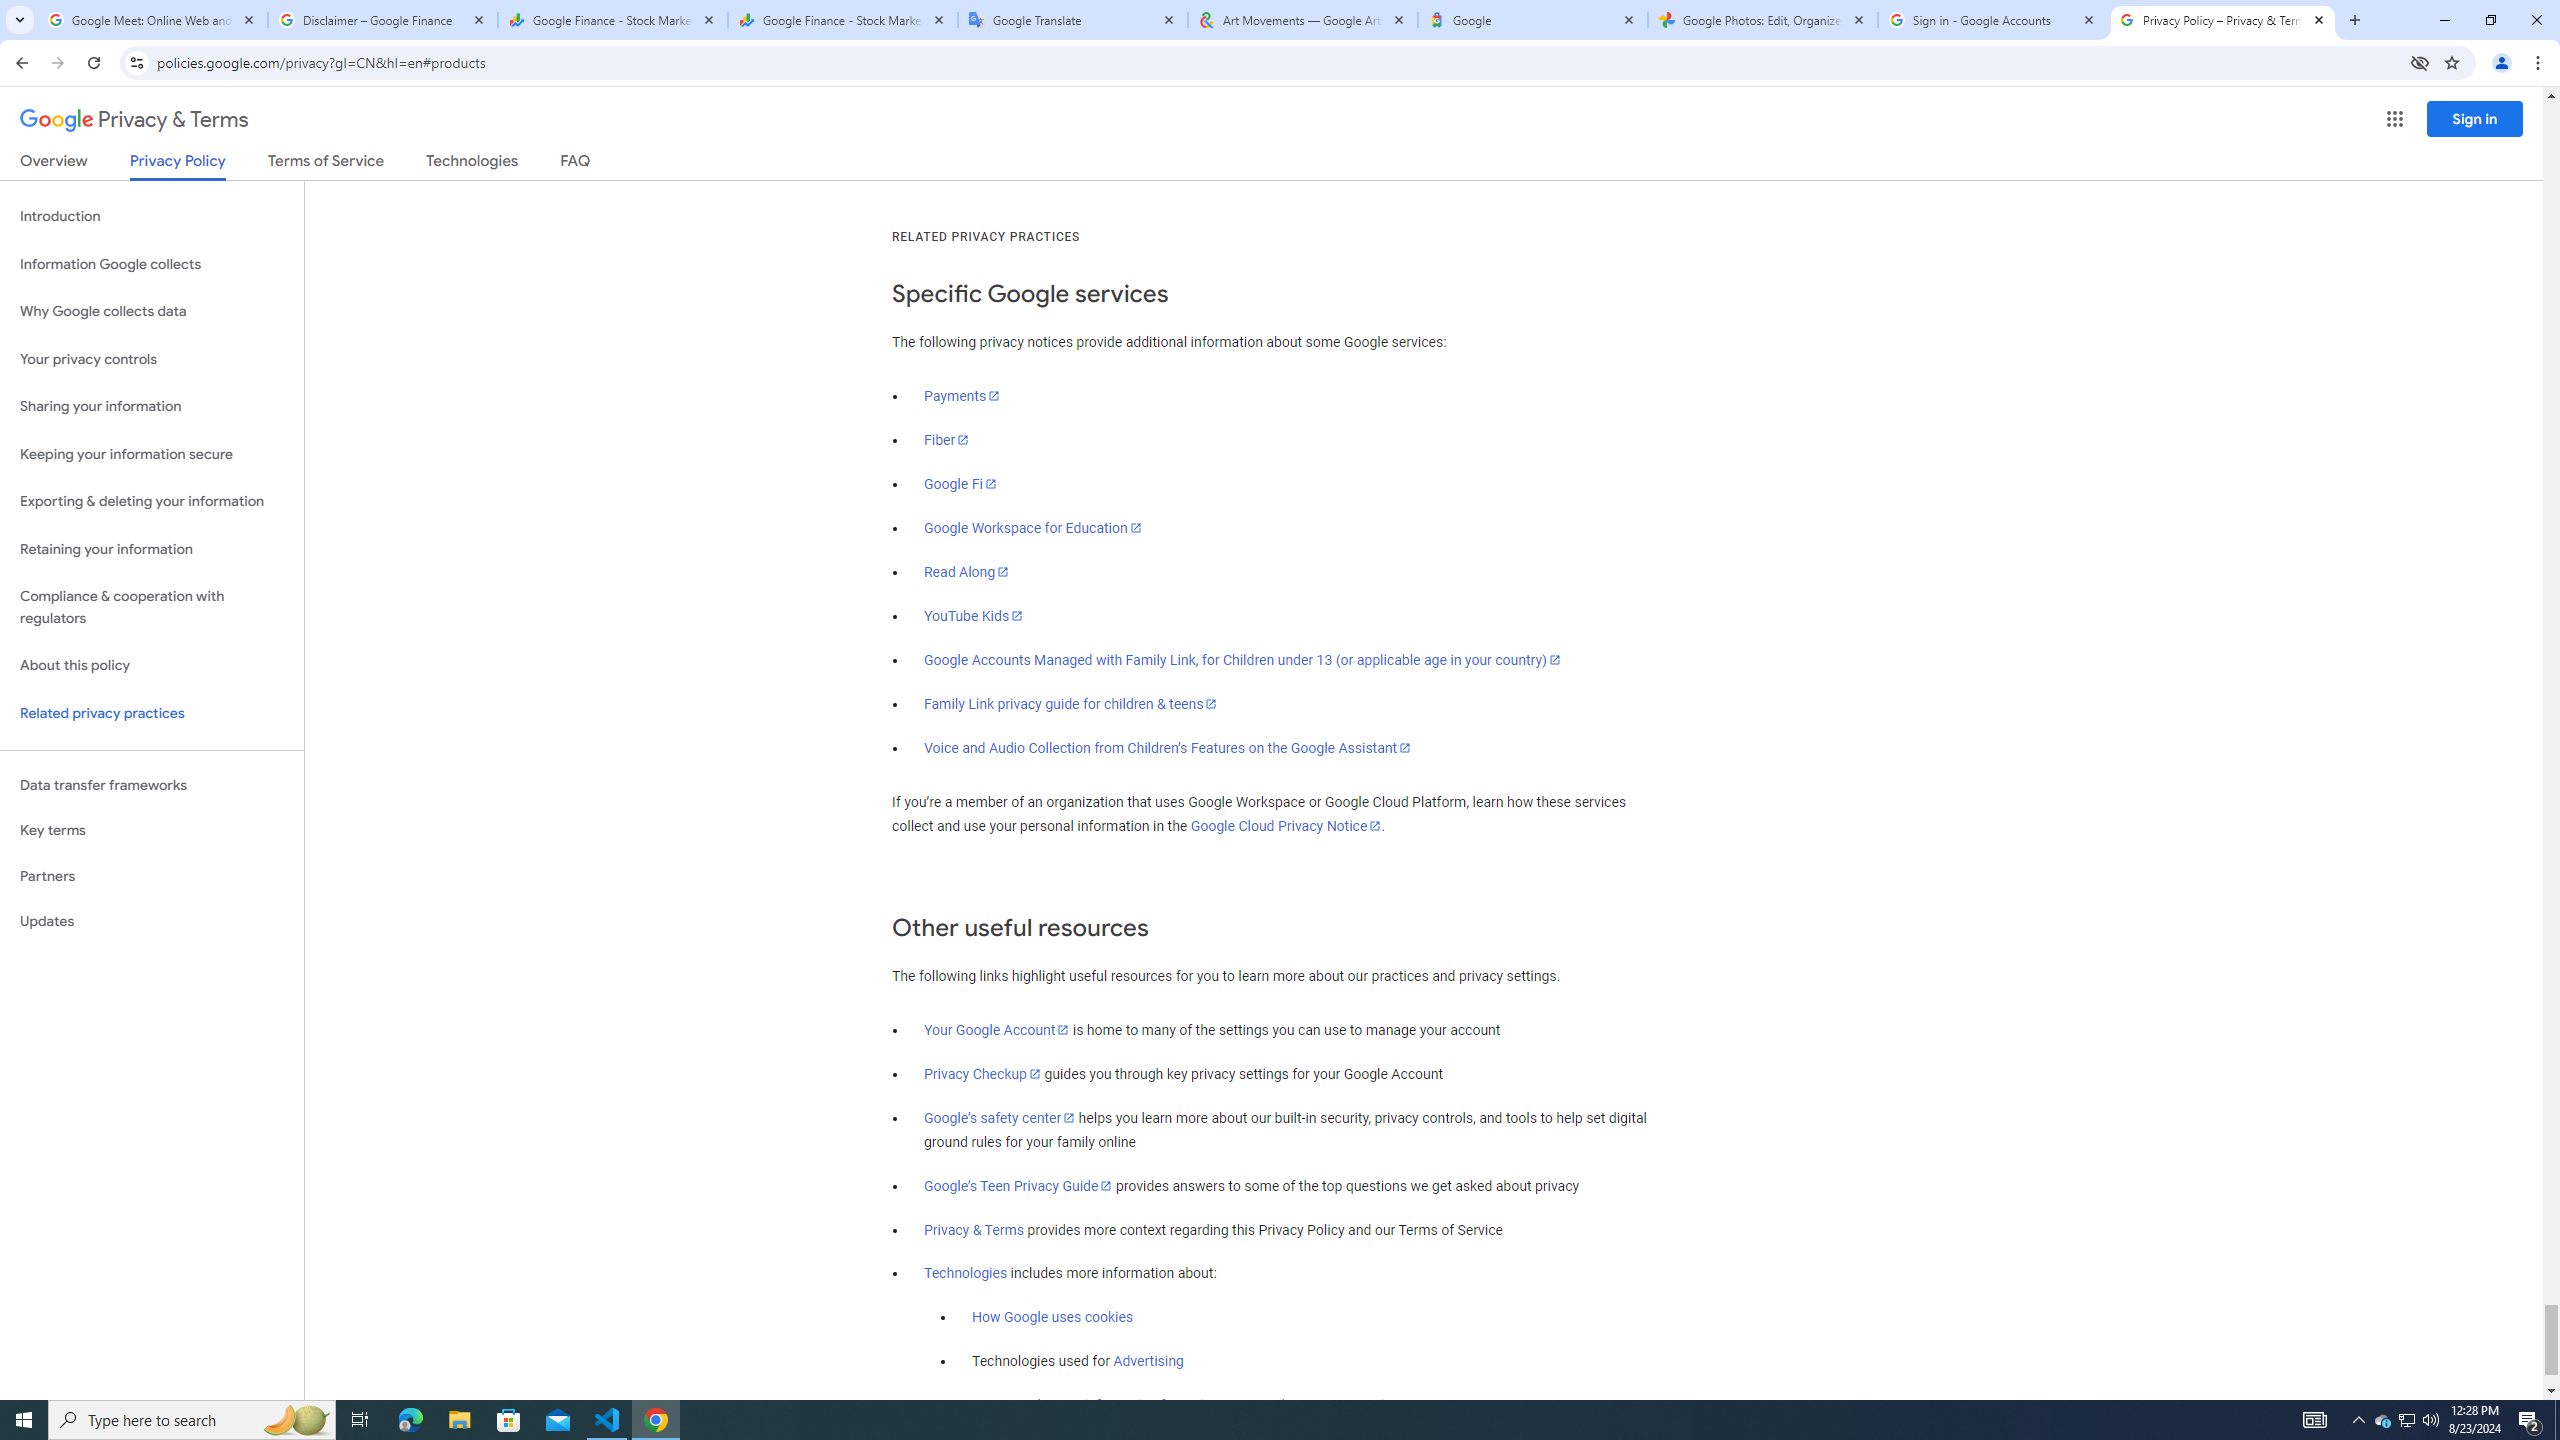 The height and width of the screenshot is (1440, 2560). I want to click on Sharing your information, so click(152, 406).